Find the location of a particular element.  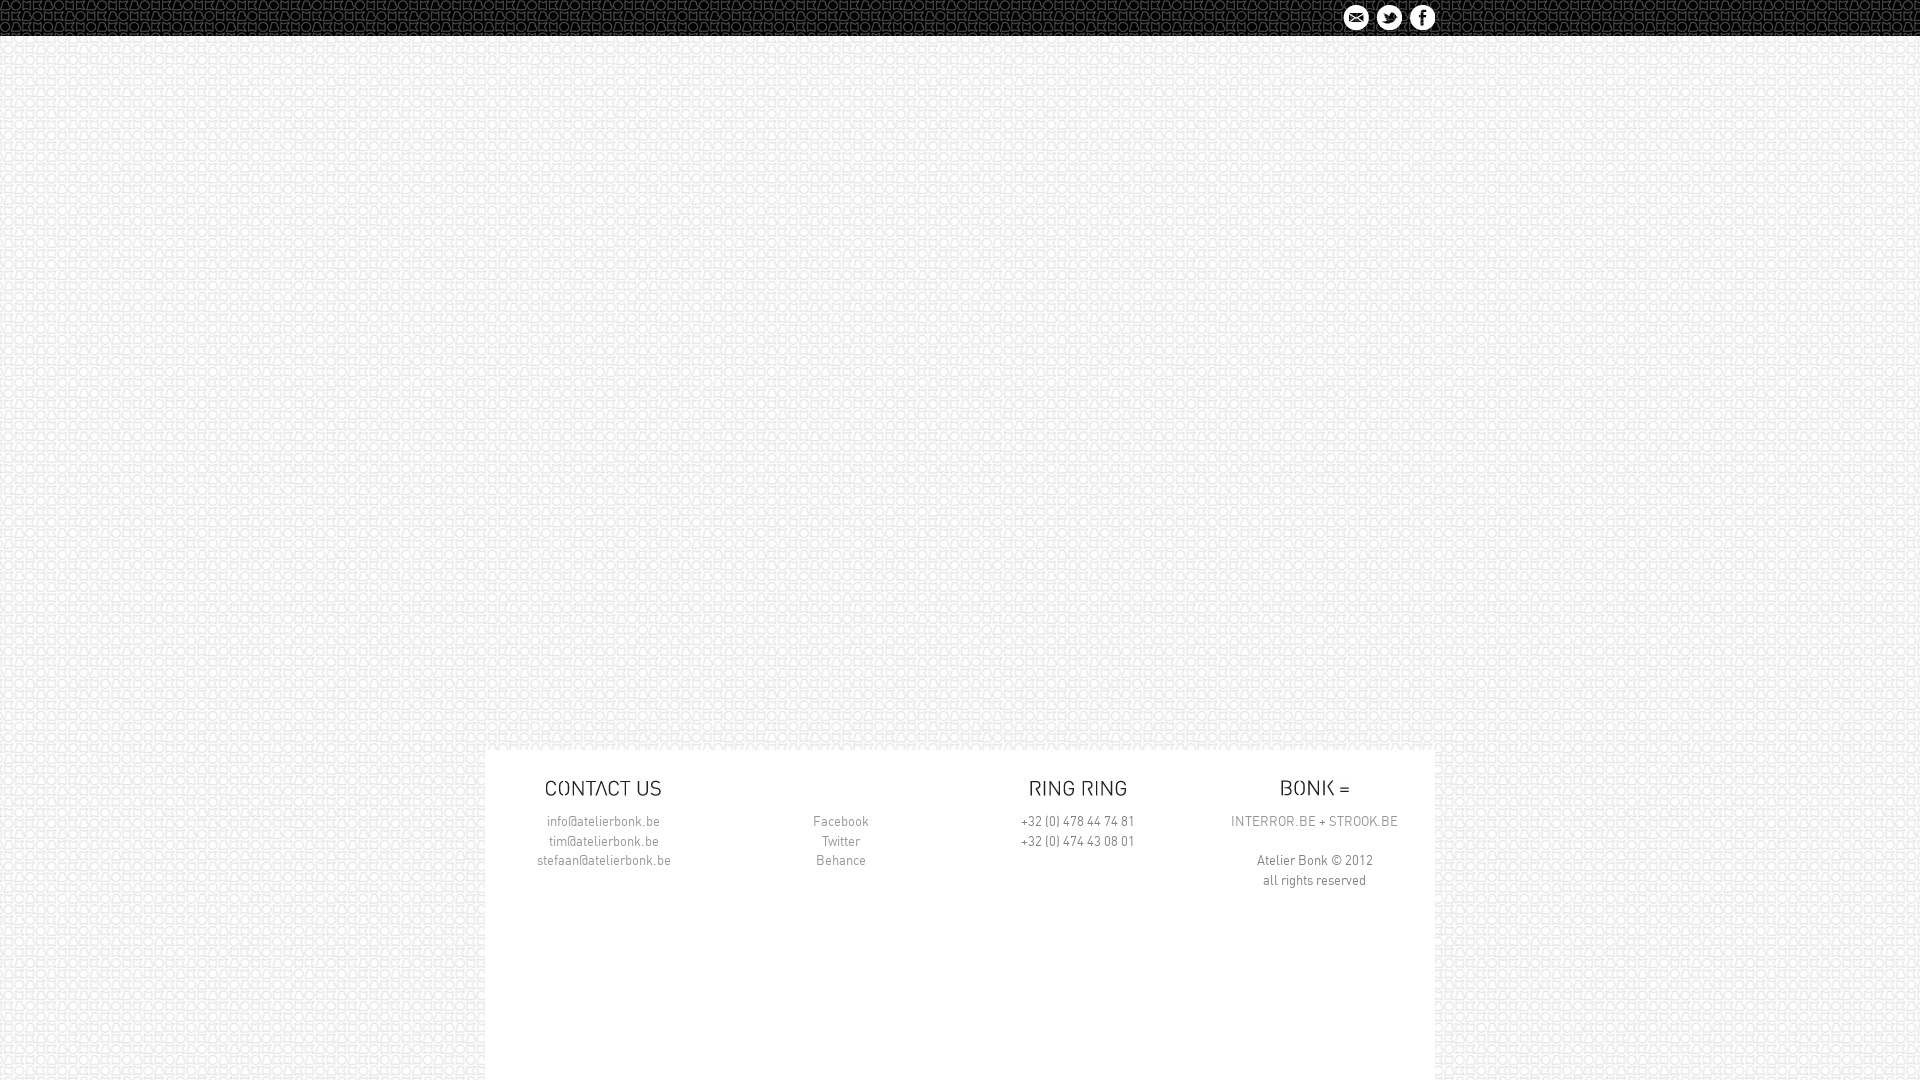

stoemp is located at coordinates (1360, 115).